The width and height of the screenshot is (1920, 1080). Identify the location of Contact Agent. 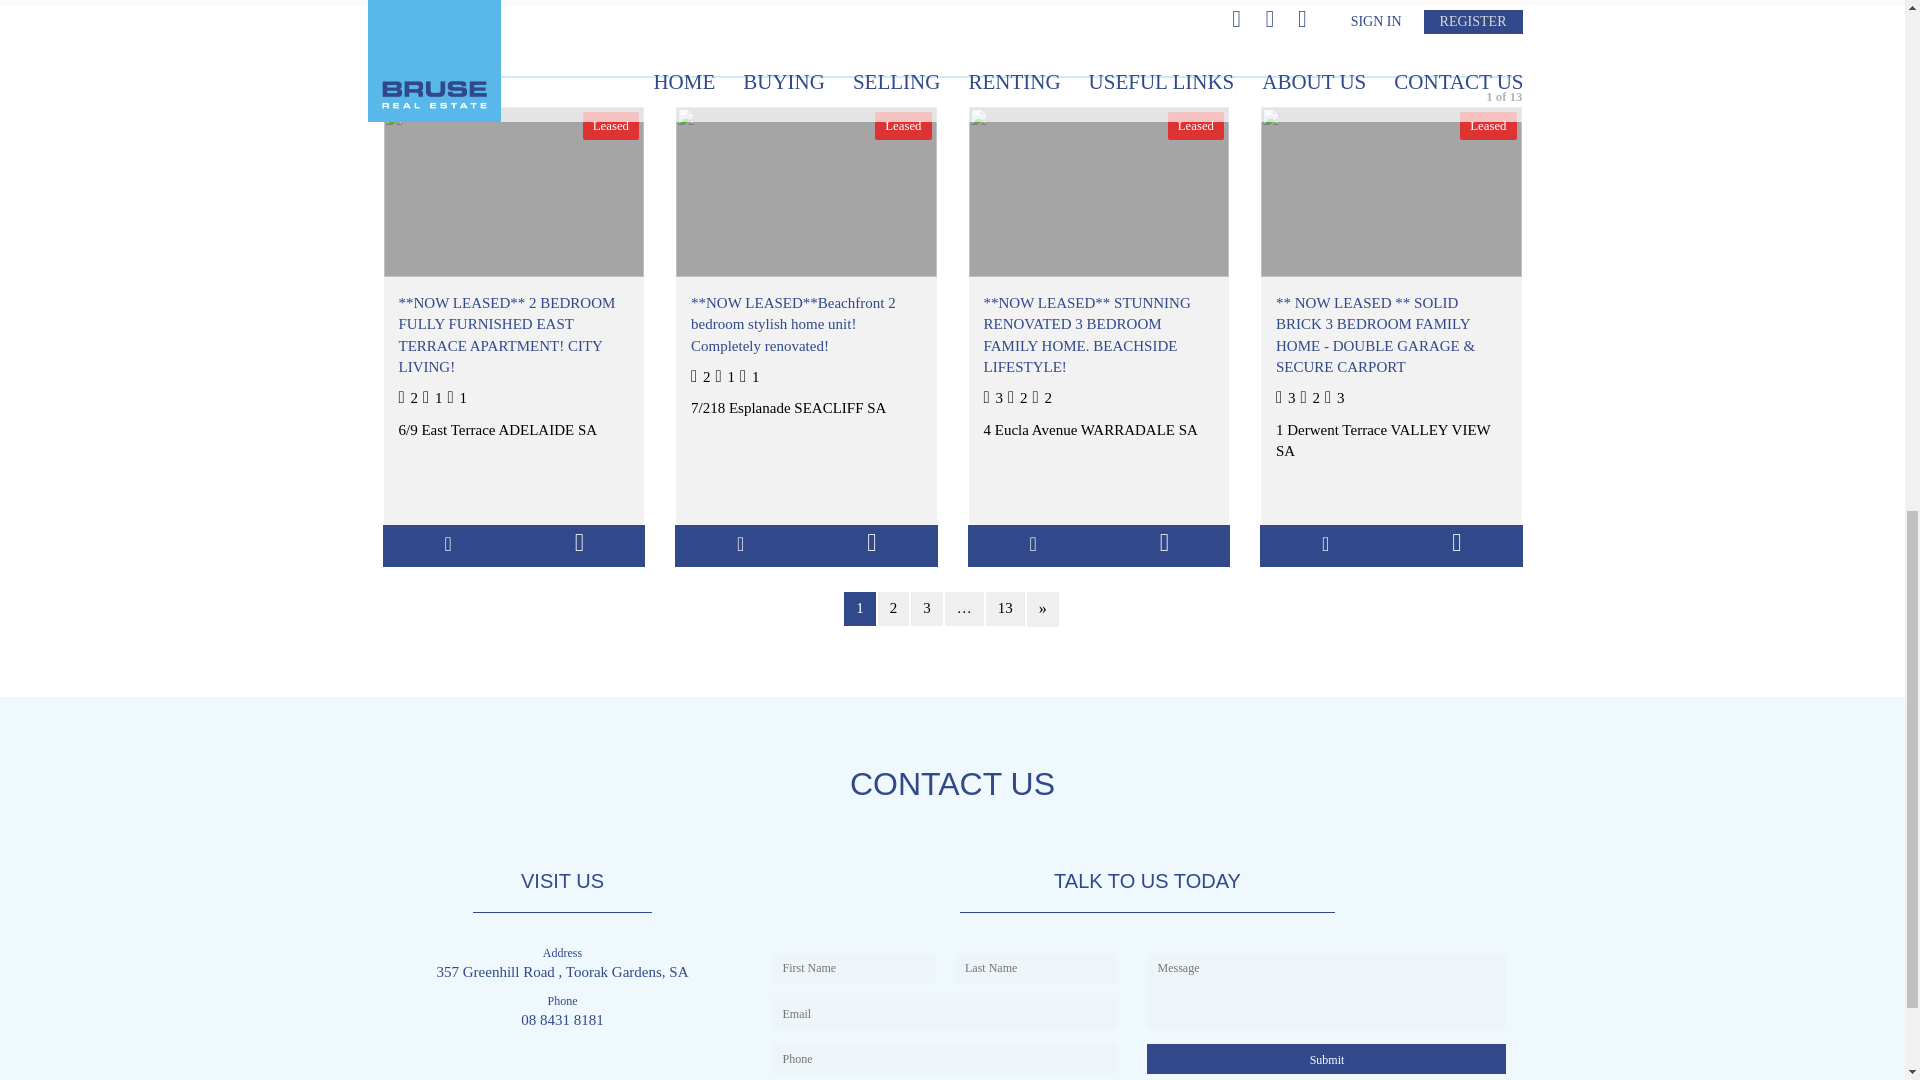
(578, 544).